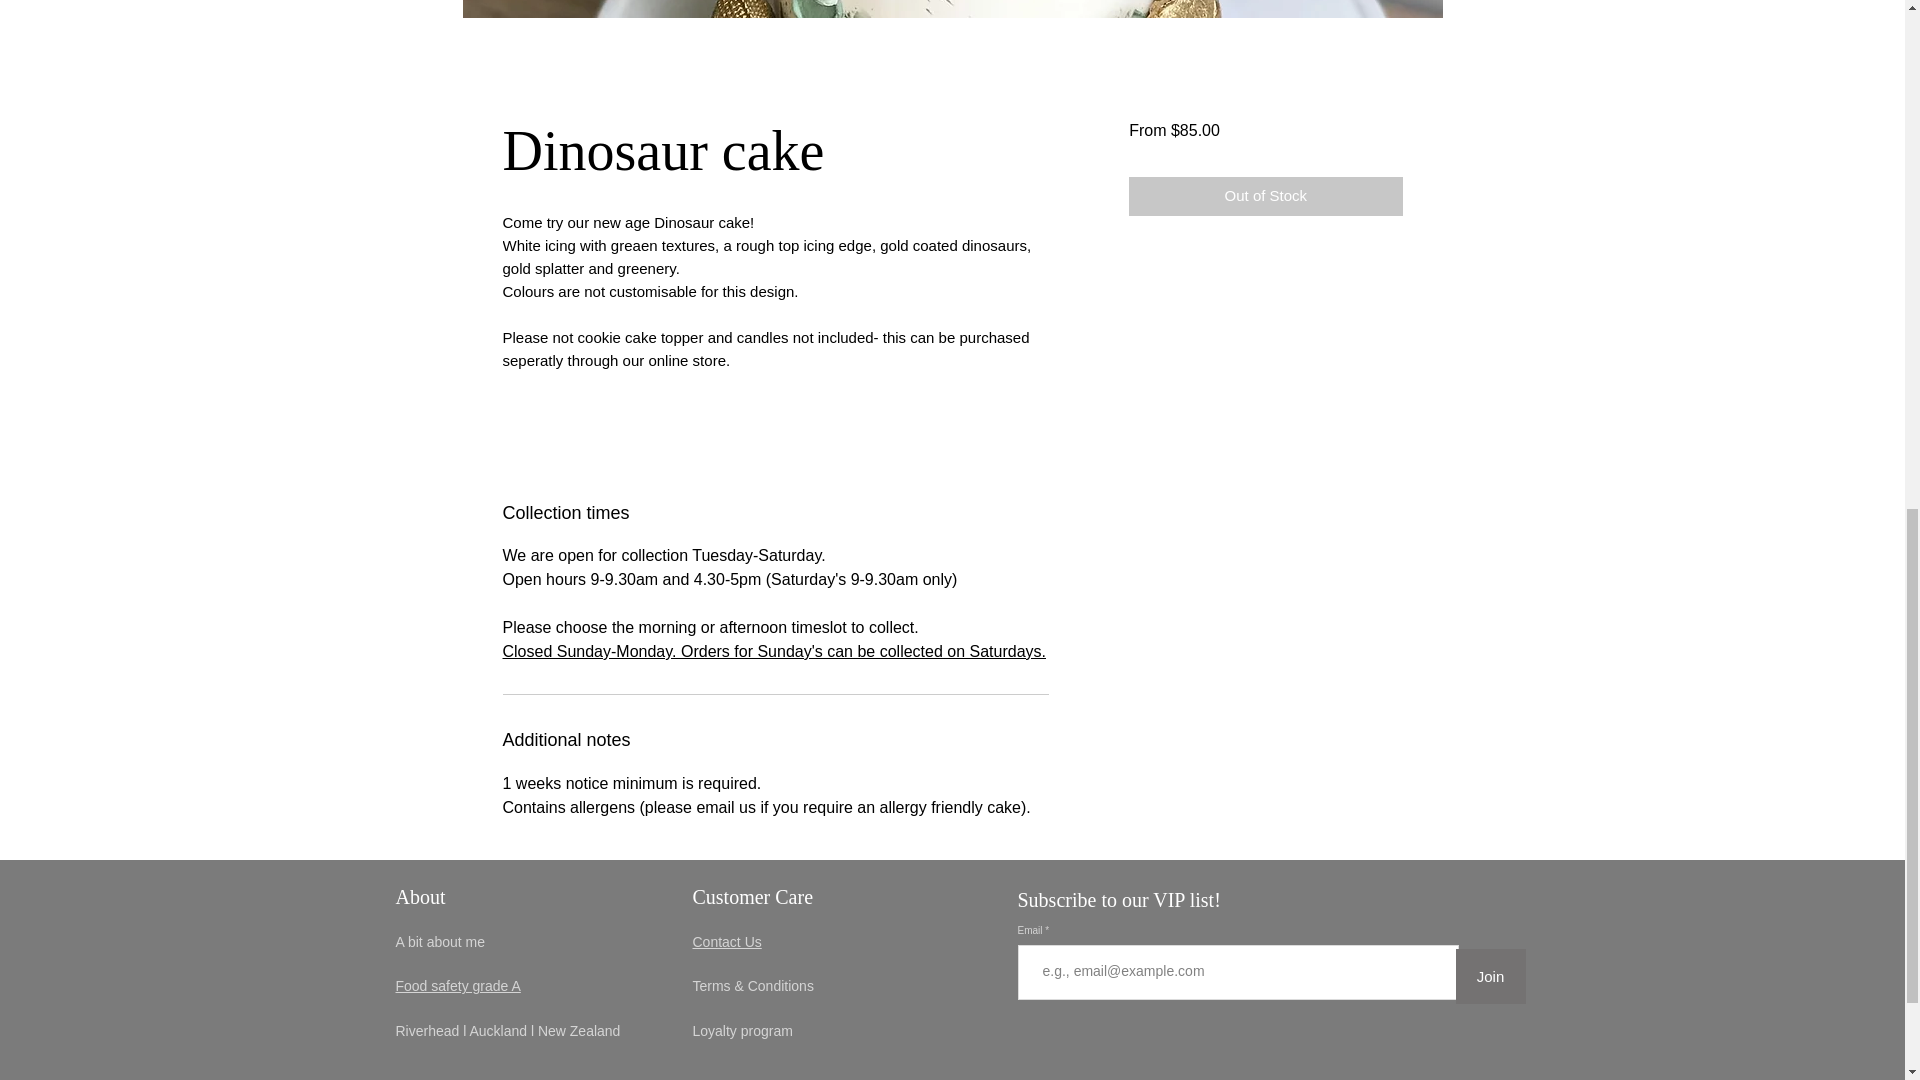 The height and width of the screenshot is (1080, 1920). What do you see at coordinates (440, 942) in the screenshot?
I see `A bit about me` at bounding box center [440, 942].